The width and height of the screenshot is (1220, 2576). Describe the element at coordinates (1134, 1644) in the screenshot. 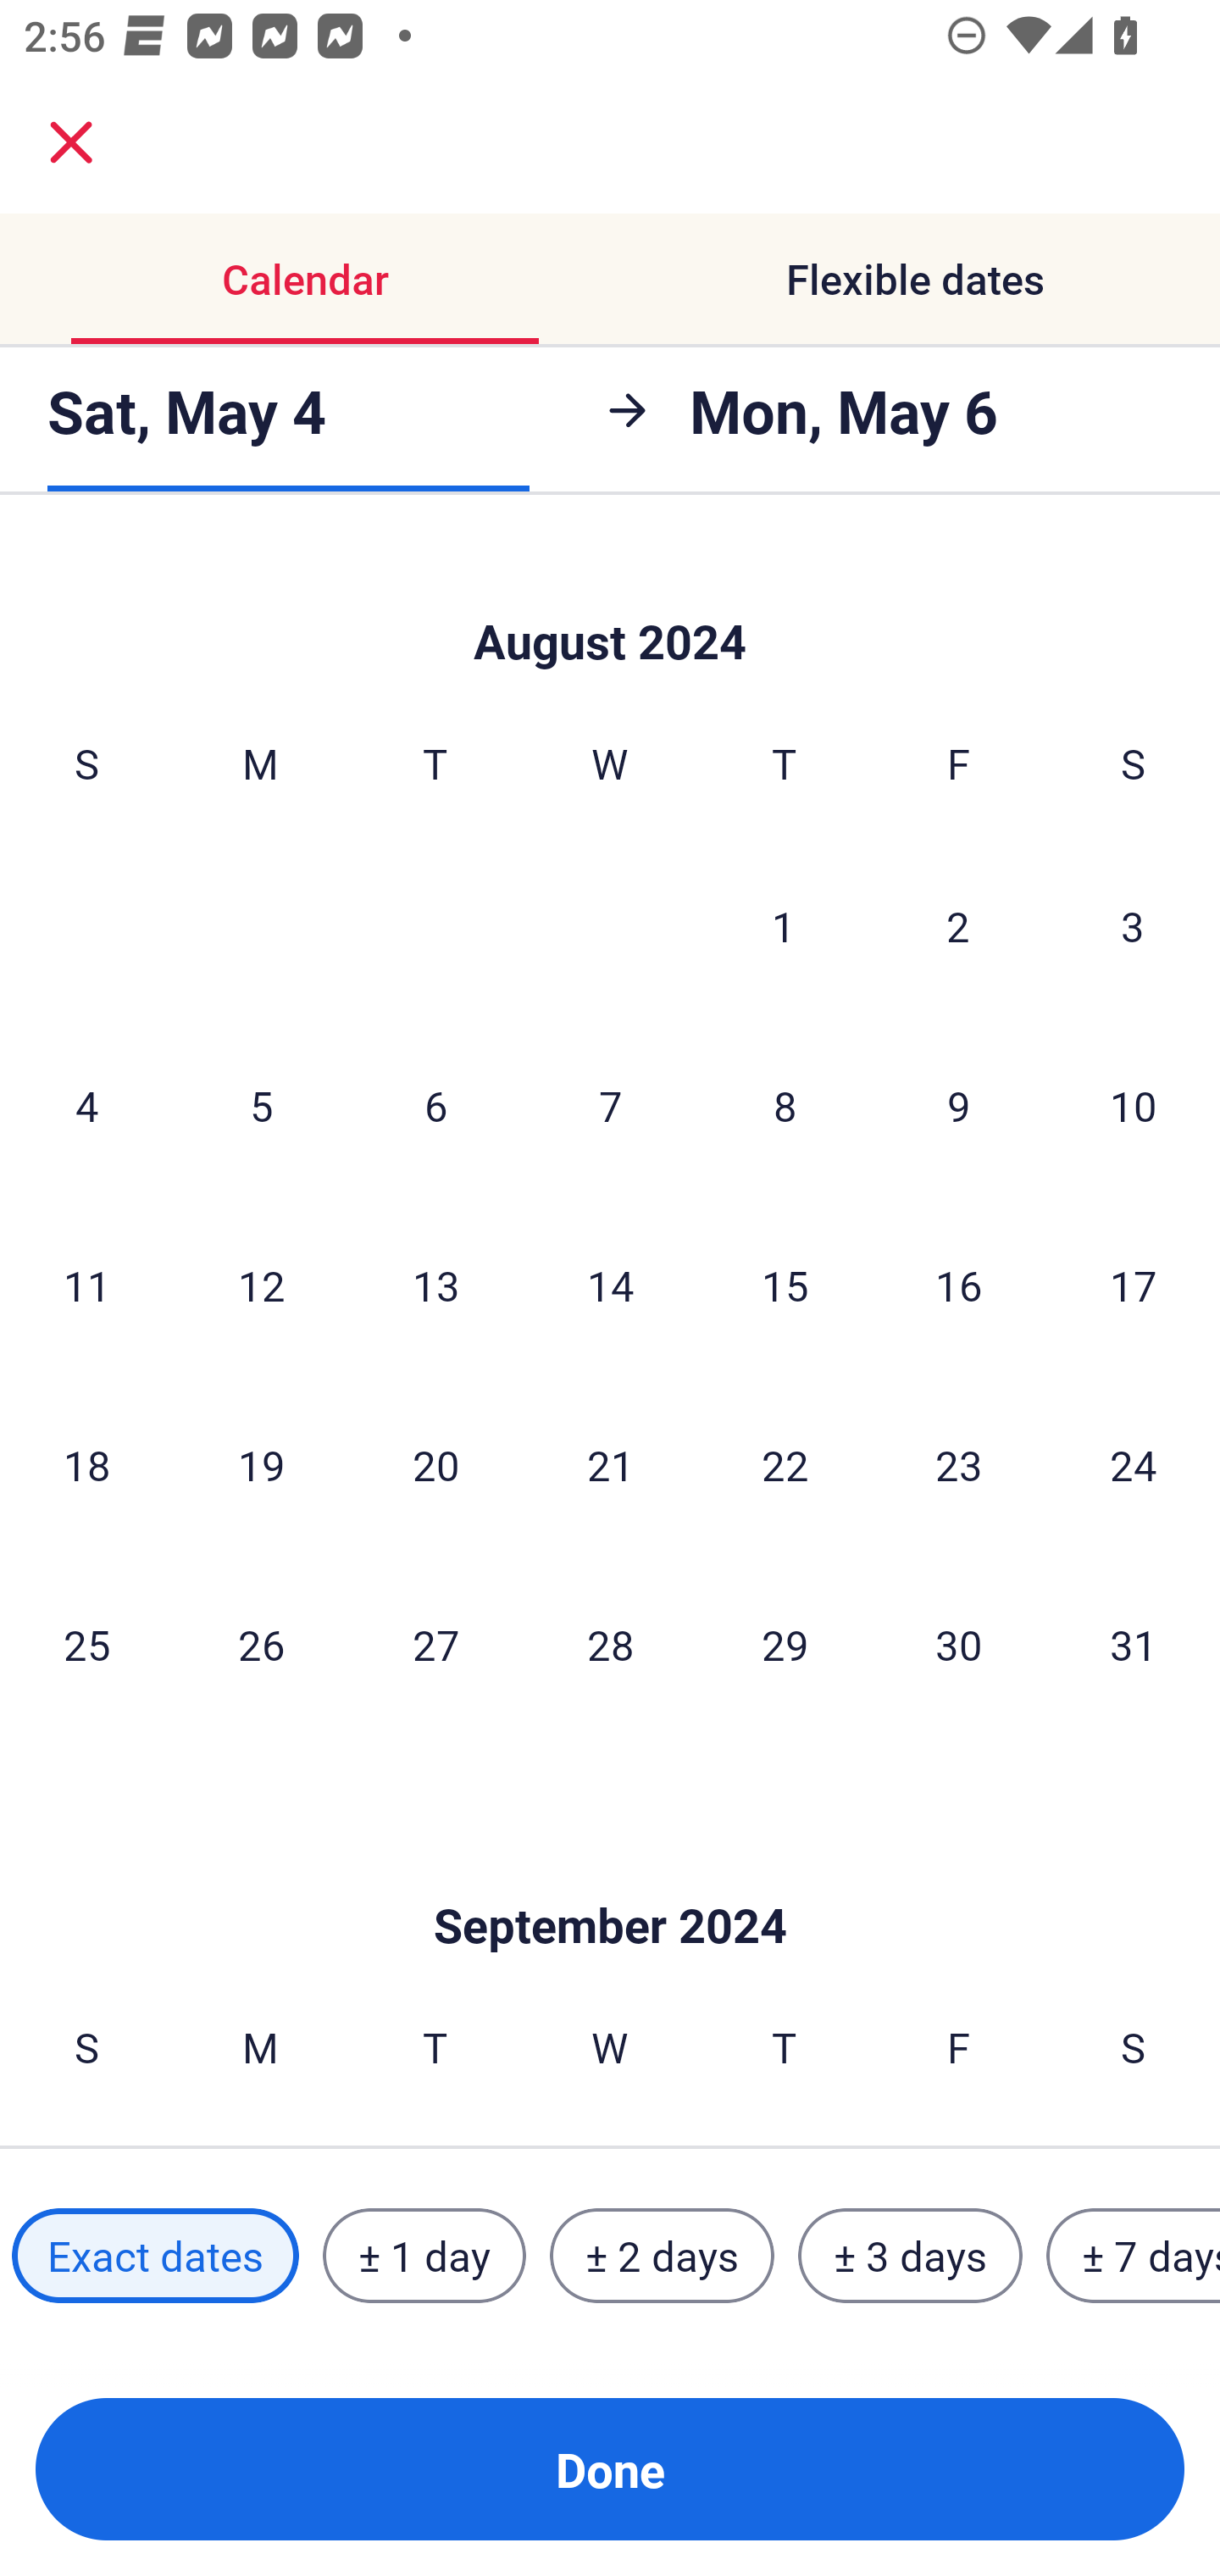

I see `31 Saturday, August 31, 2024` at that location.